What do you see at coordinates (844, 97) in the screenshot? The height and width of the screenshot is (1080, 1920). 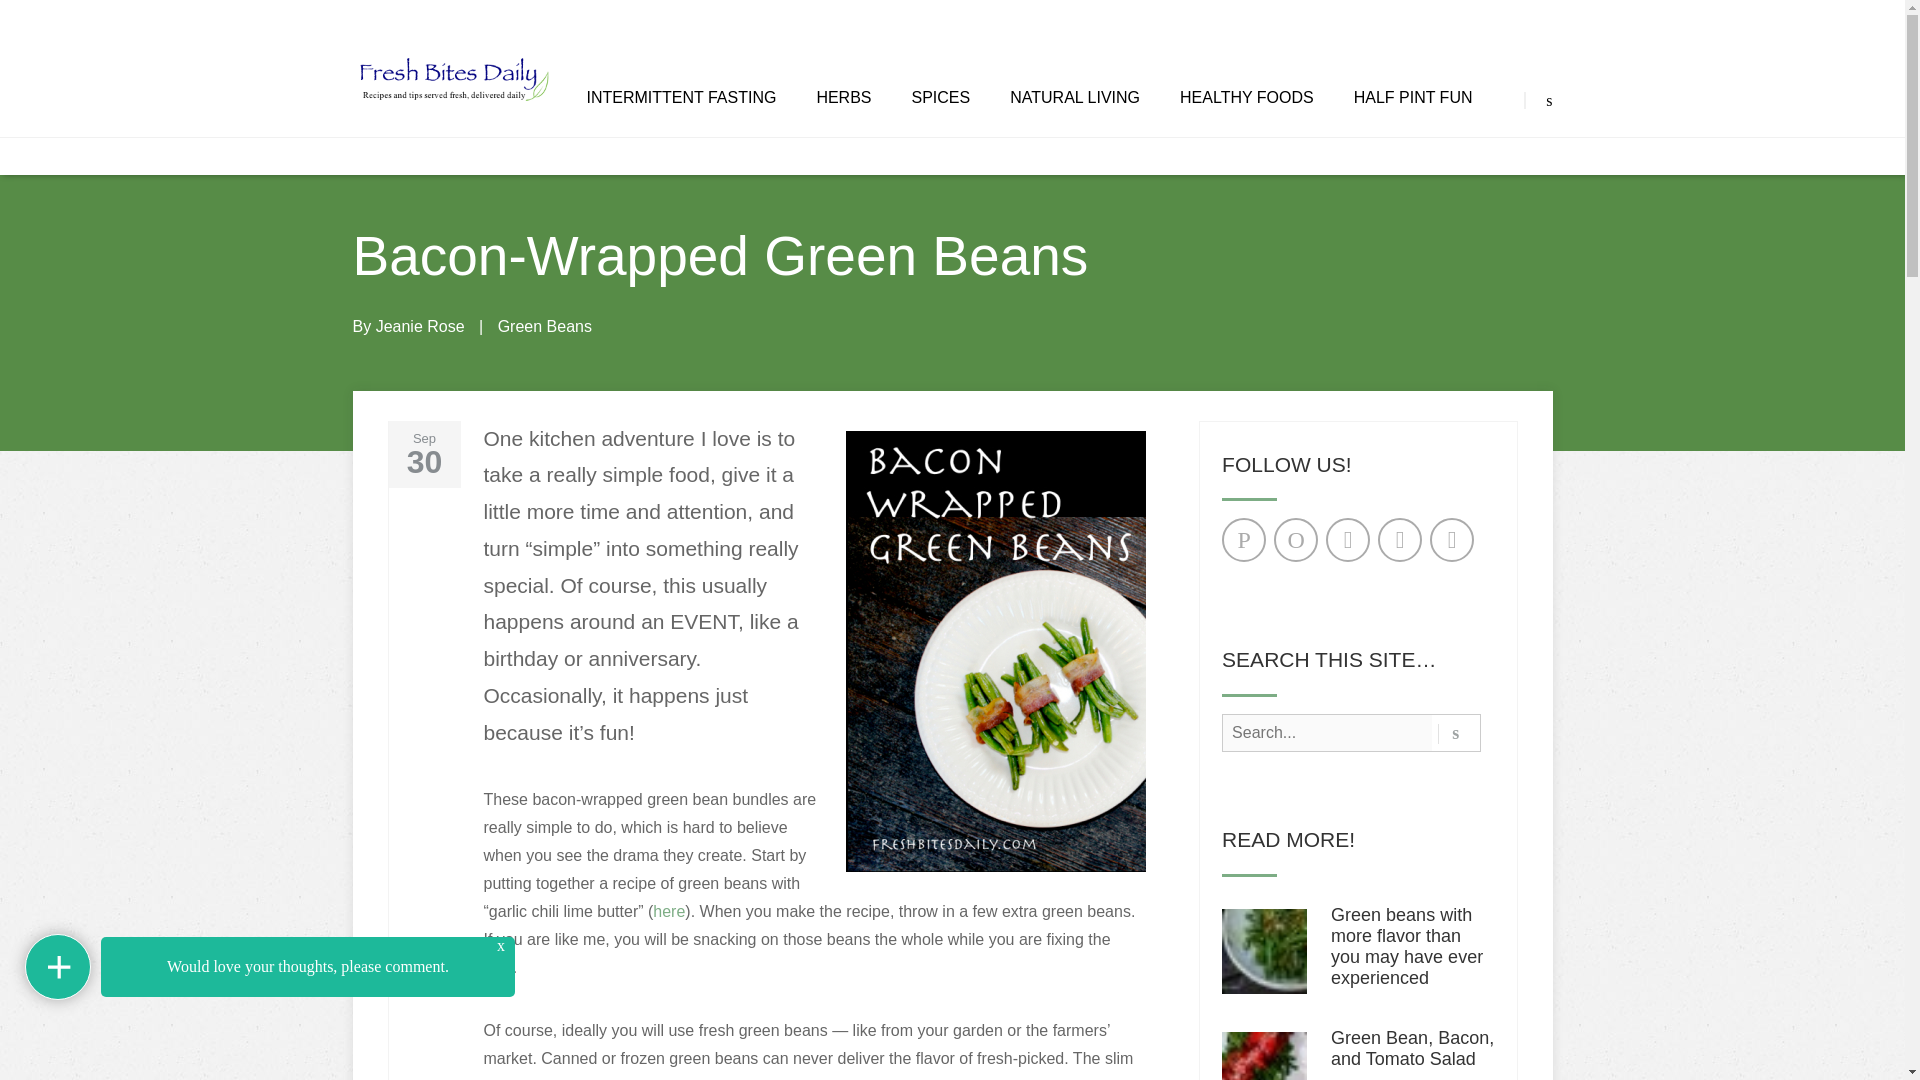 I see `HERBS` at bounding box center [844, 97].